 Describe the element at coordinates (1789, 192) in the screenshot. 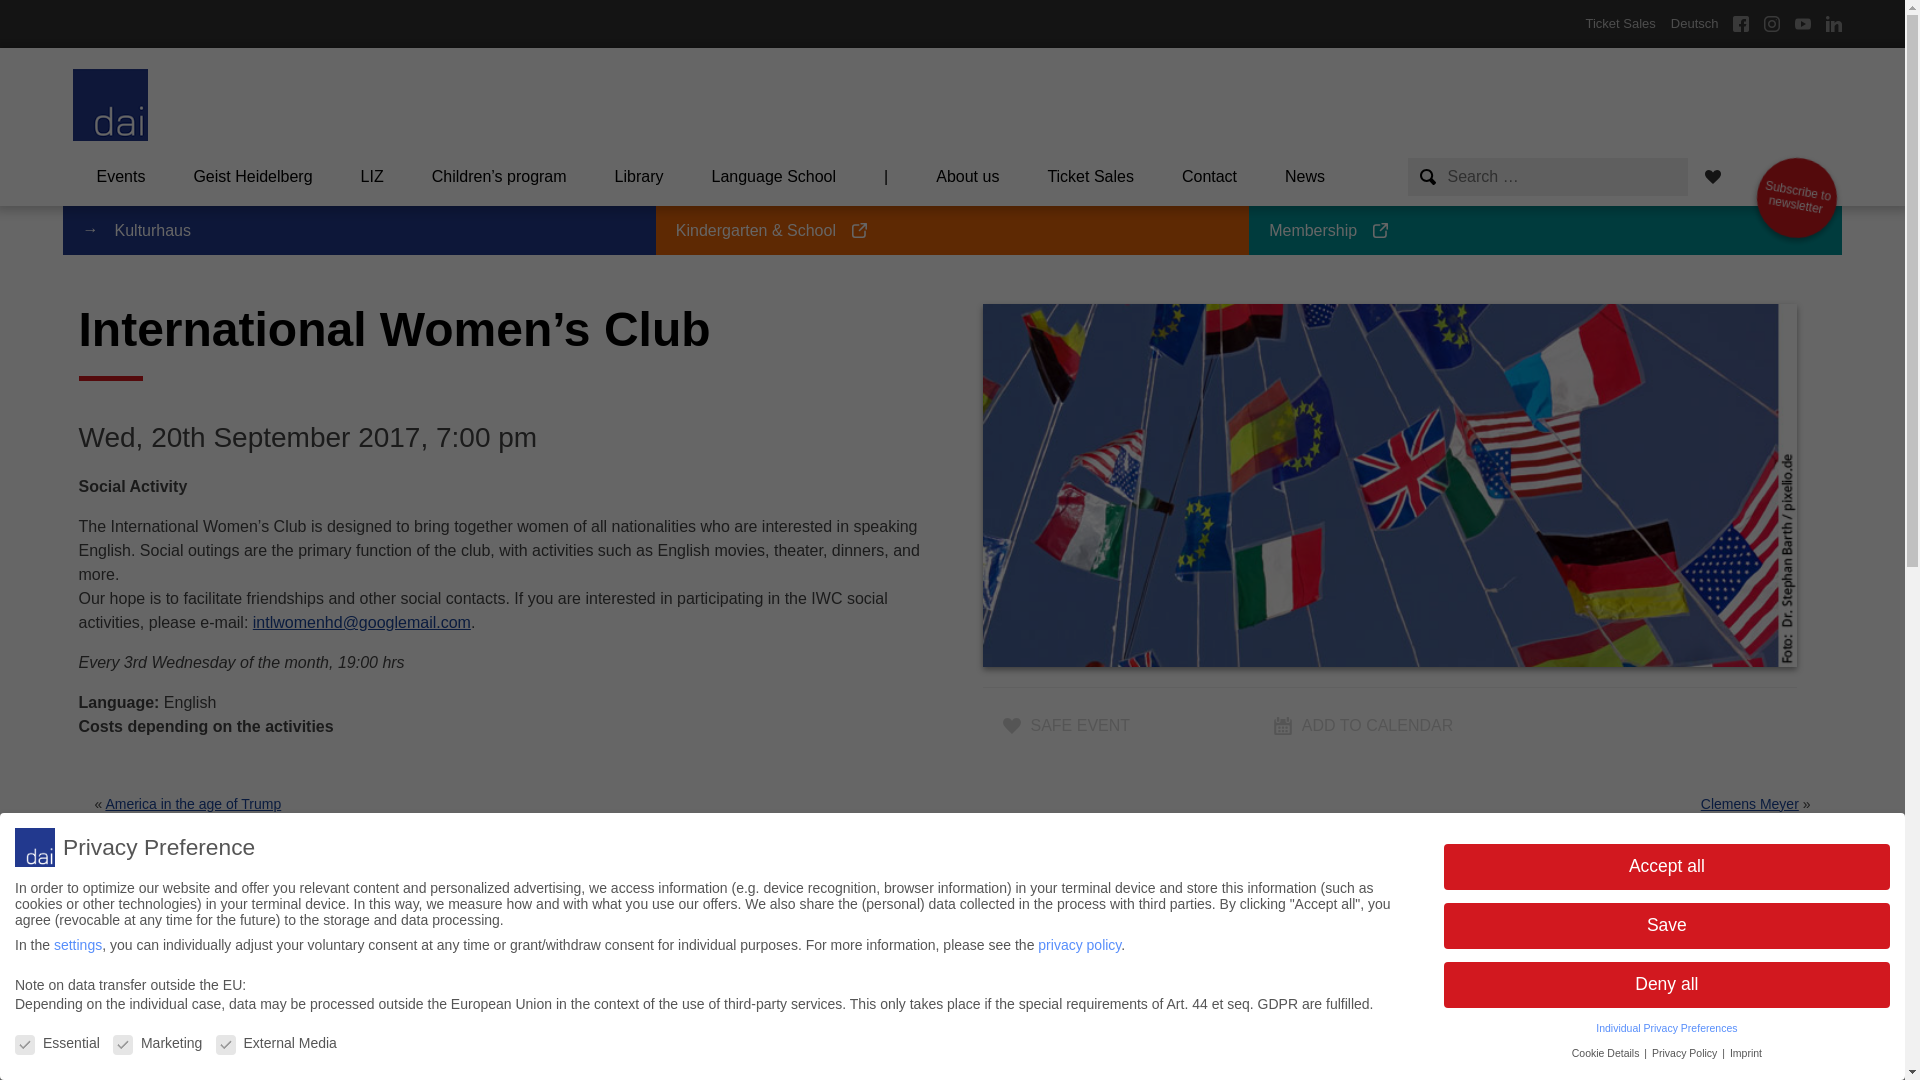

I see `News` at that location.